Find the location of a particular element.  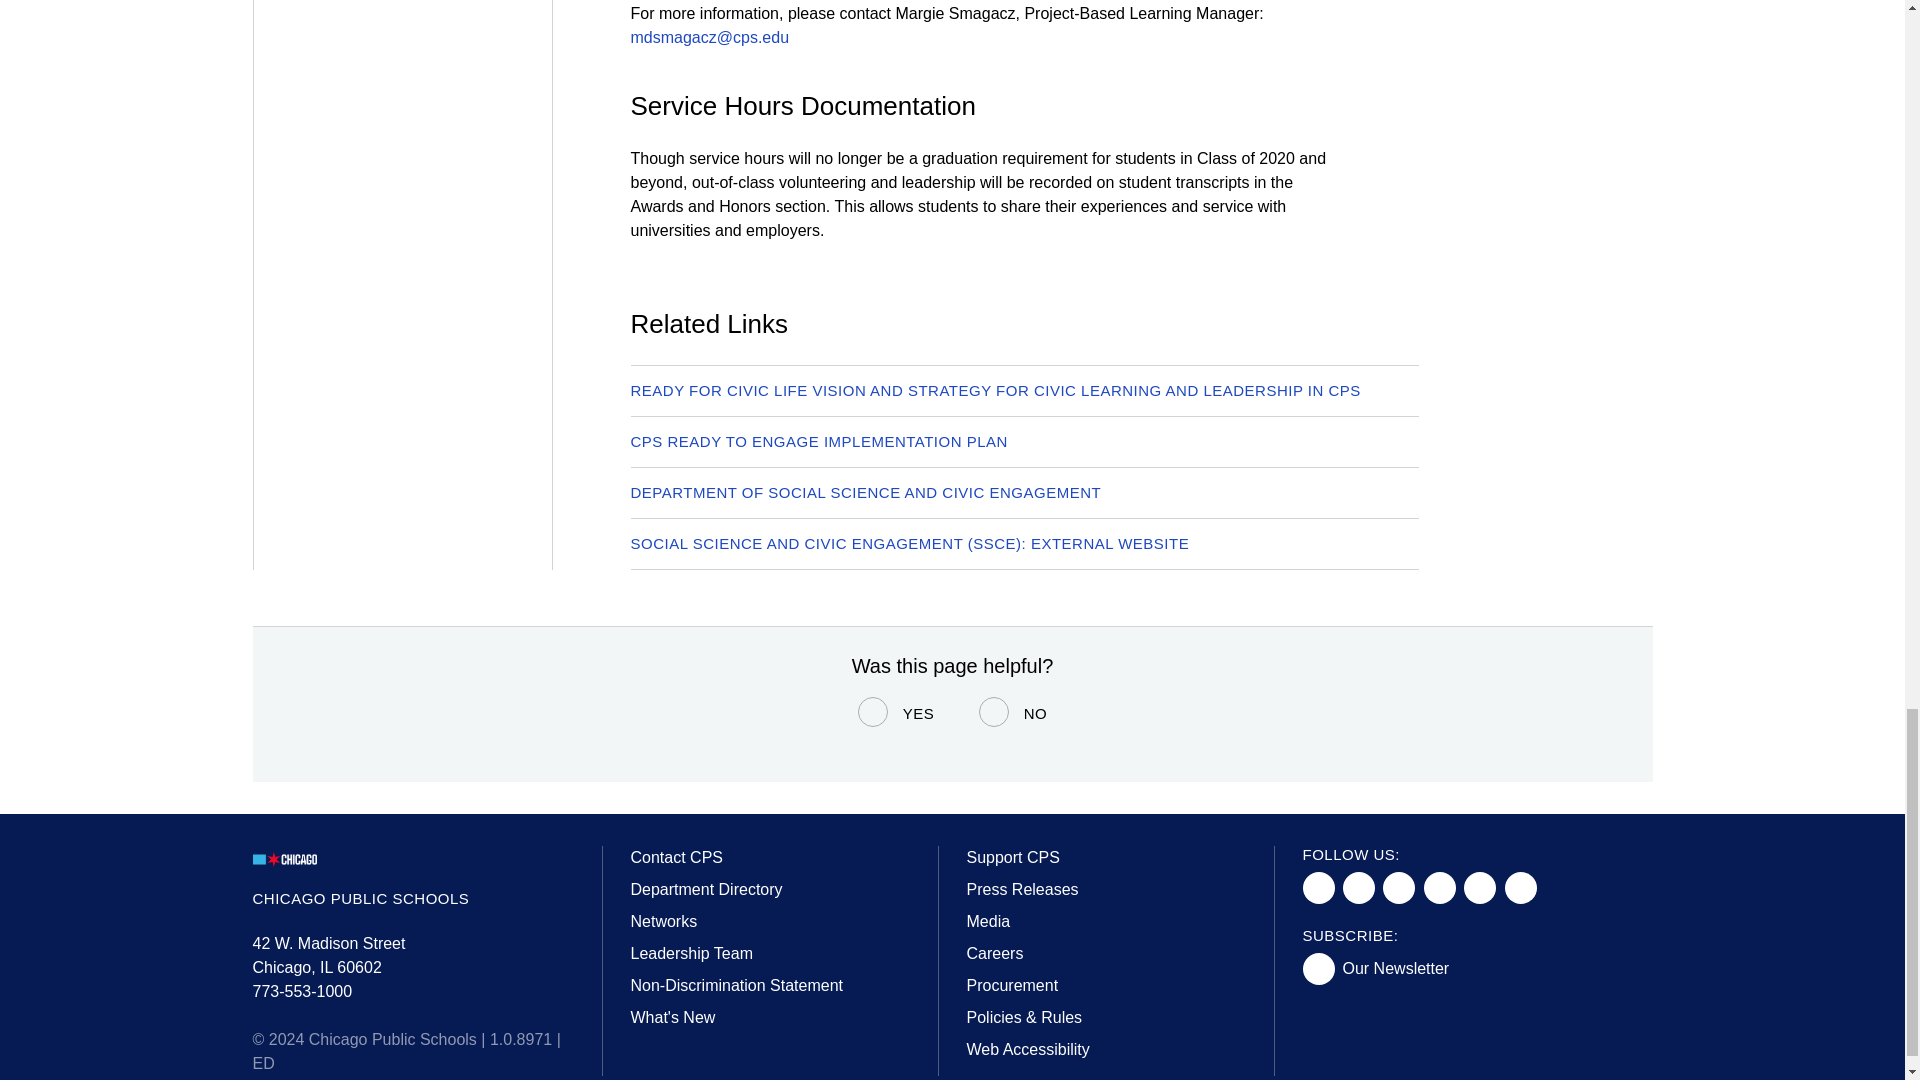

Our Newsletter is located at coordinates (1379, 968).